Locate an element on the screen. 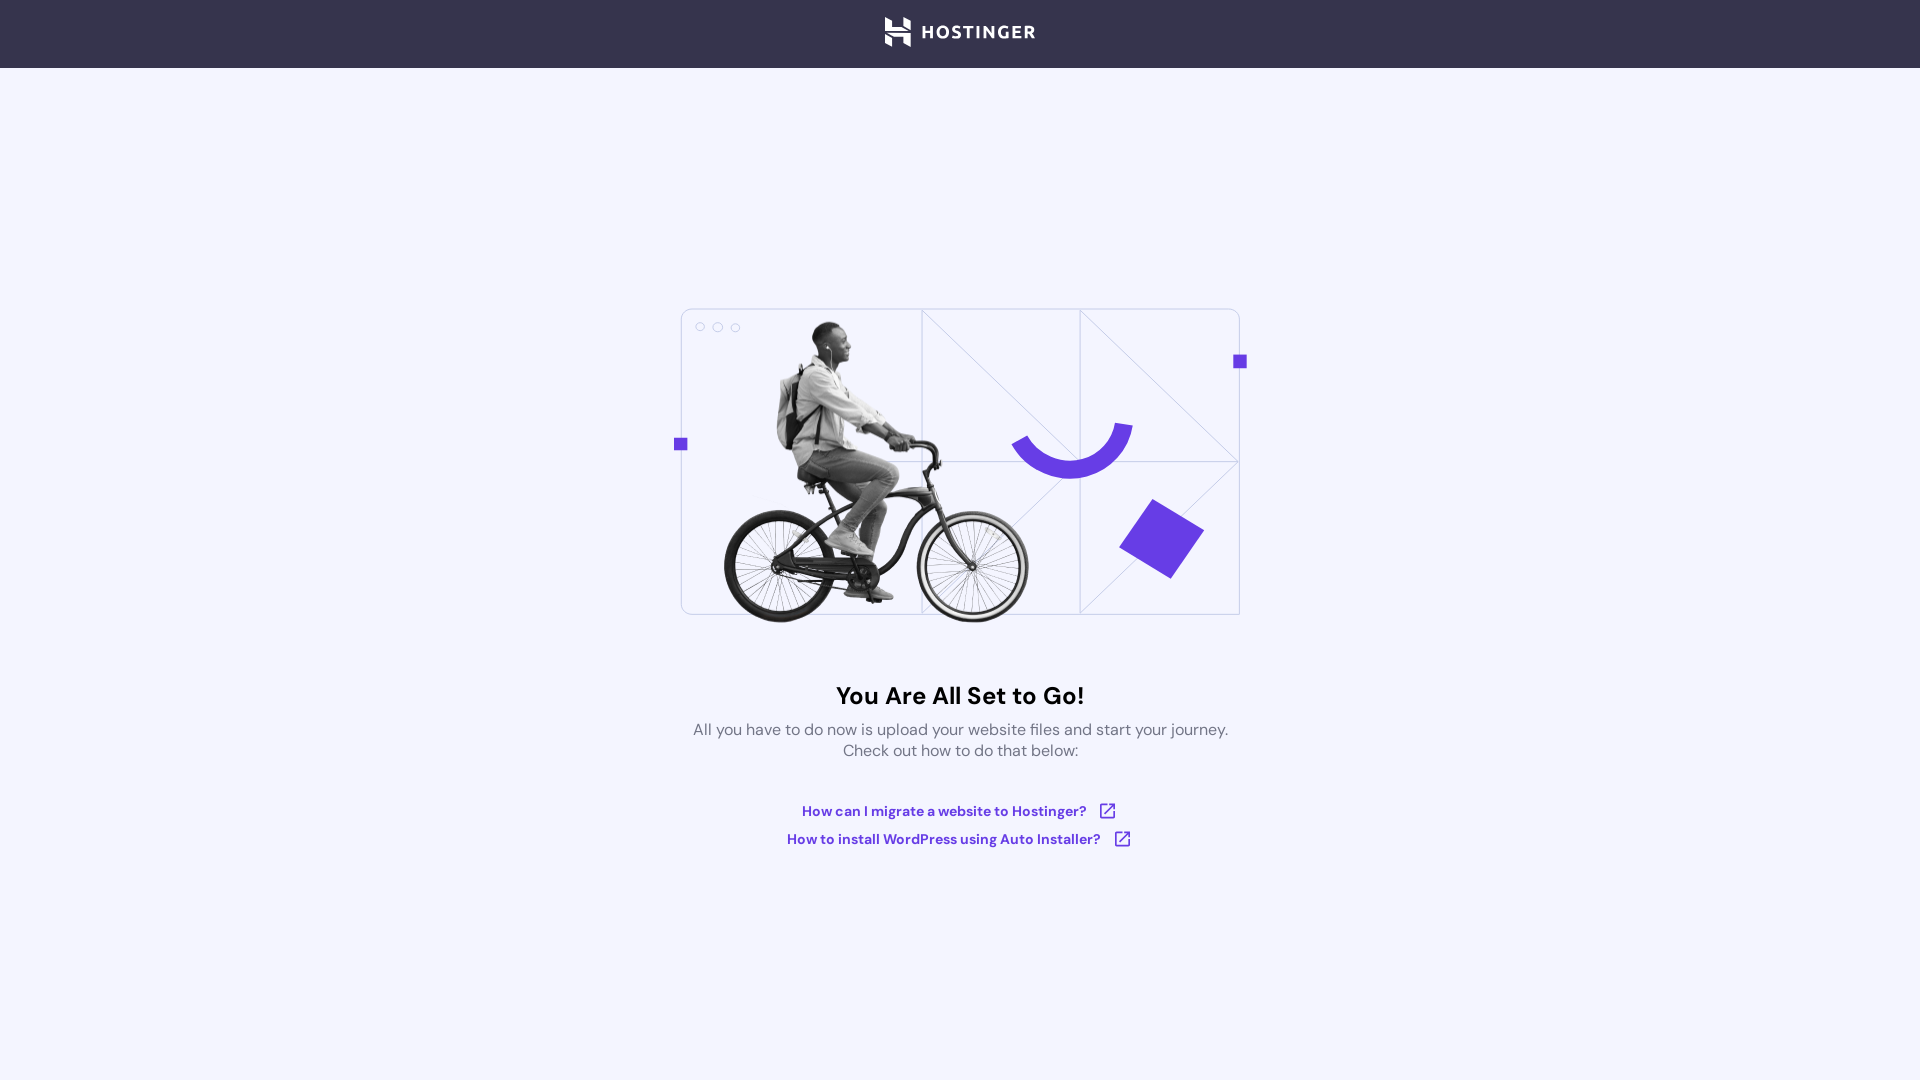 The image size is (1920, 1080). How to install WordPress using Auto Installer? is located at coordinates (960, 839).